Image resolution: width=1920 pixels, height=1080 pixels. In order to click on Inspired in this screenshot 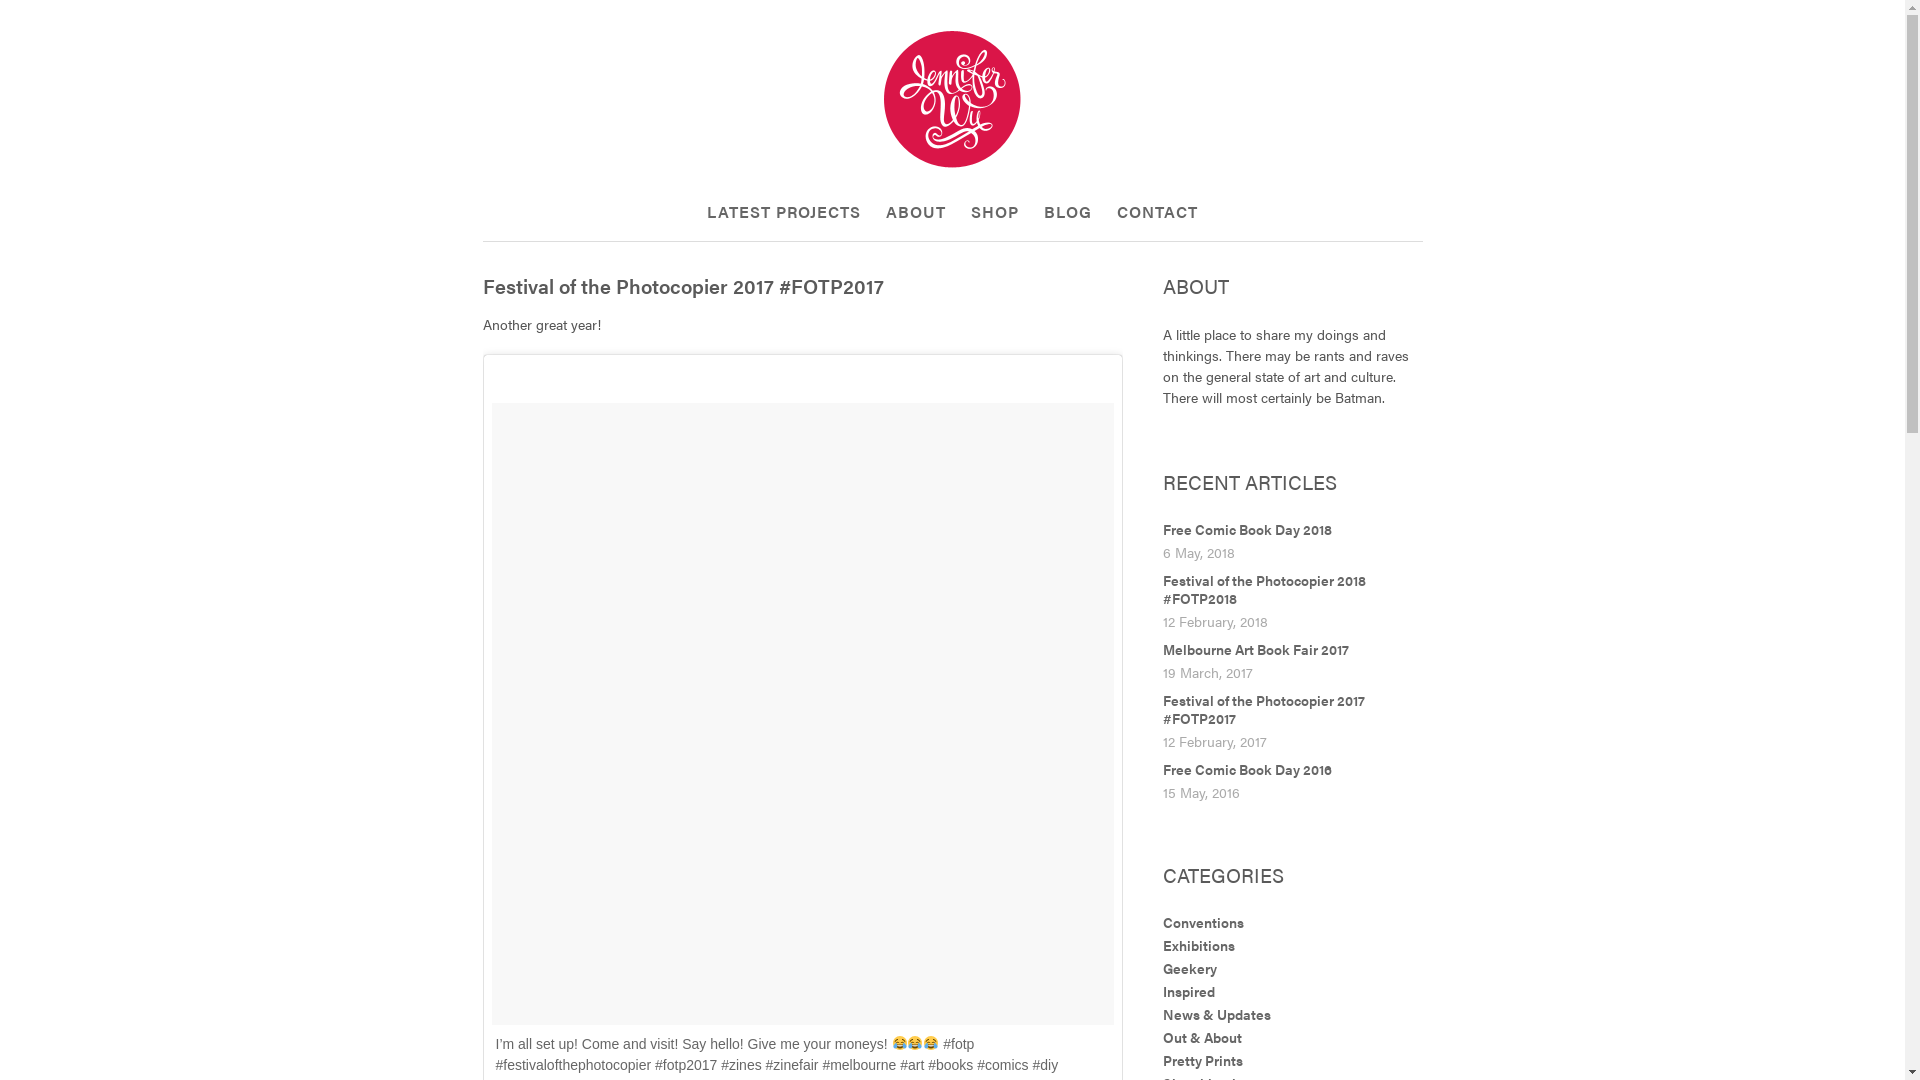, I will do `click(1188, 991)`.